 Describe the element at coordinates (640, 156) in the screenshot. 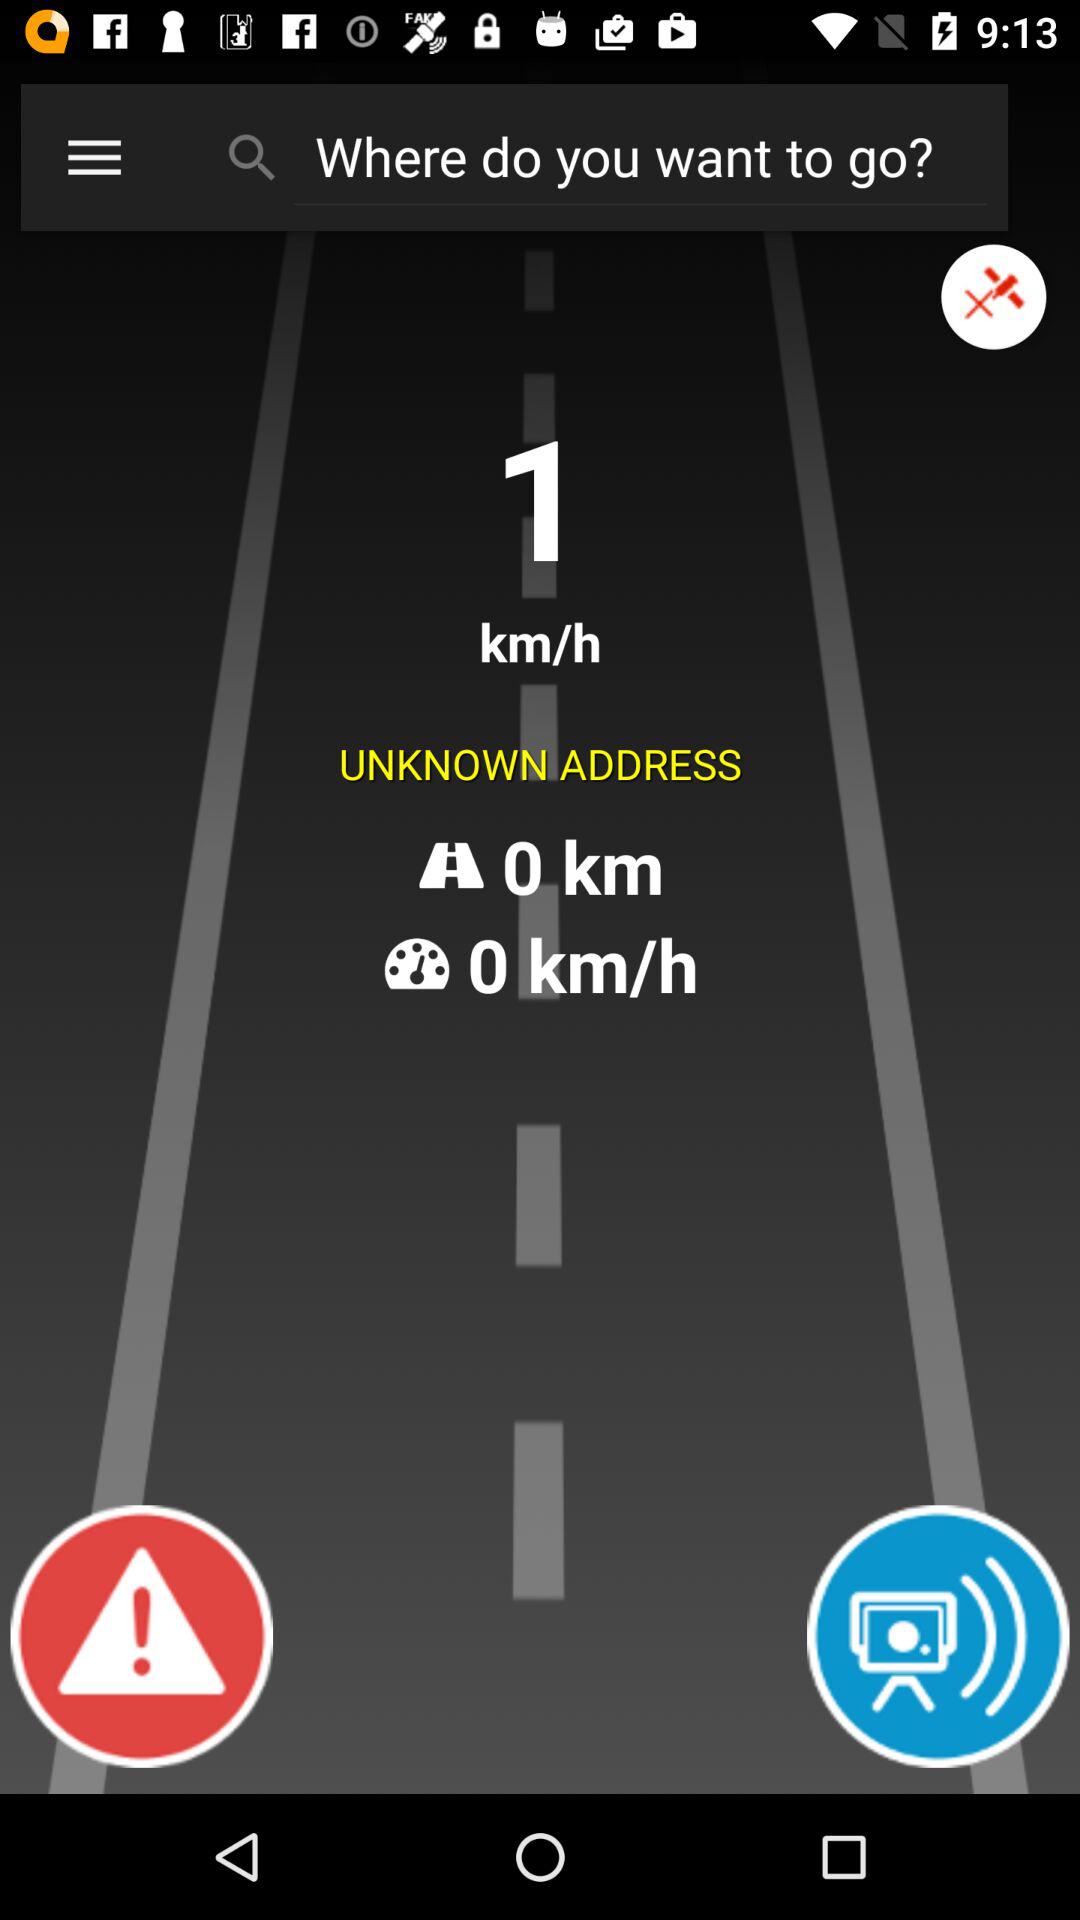

I see `search textbox for destination` at that location.